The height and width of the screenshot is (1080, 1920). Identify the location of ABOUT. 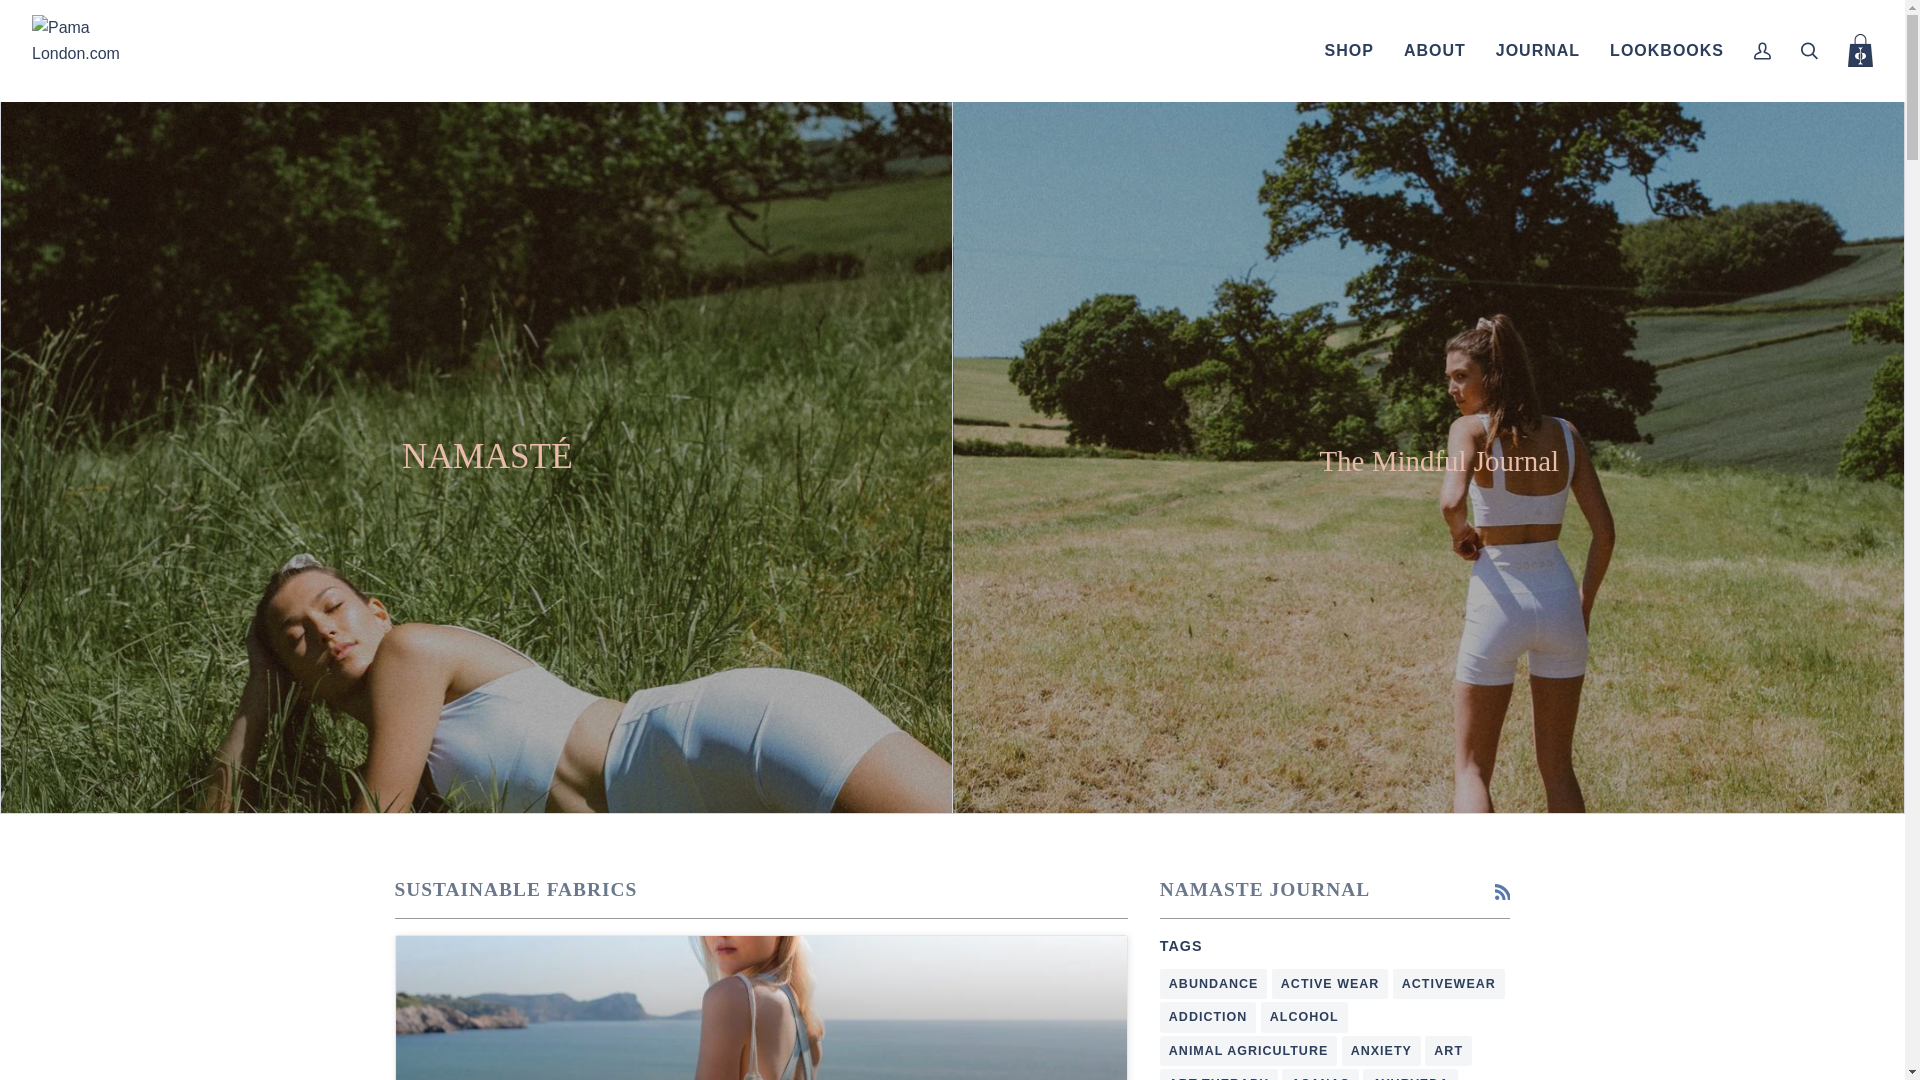
(1434, 50).